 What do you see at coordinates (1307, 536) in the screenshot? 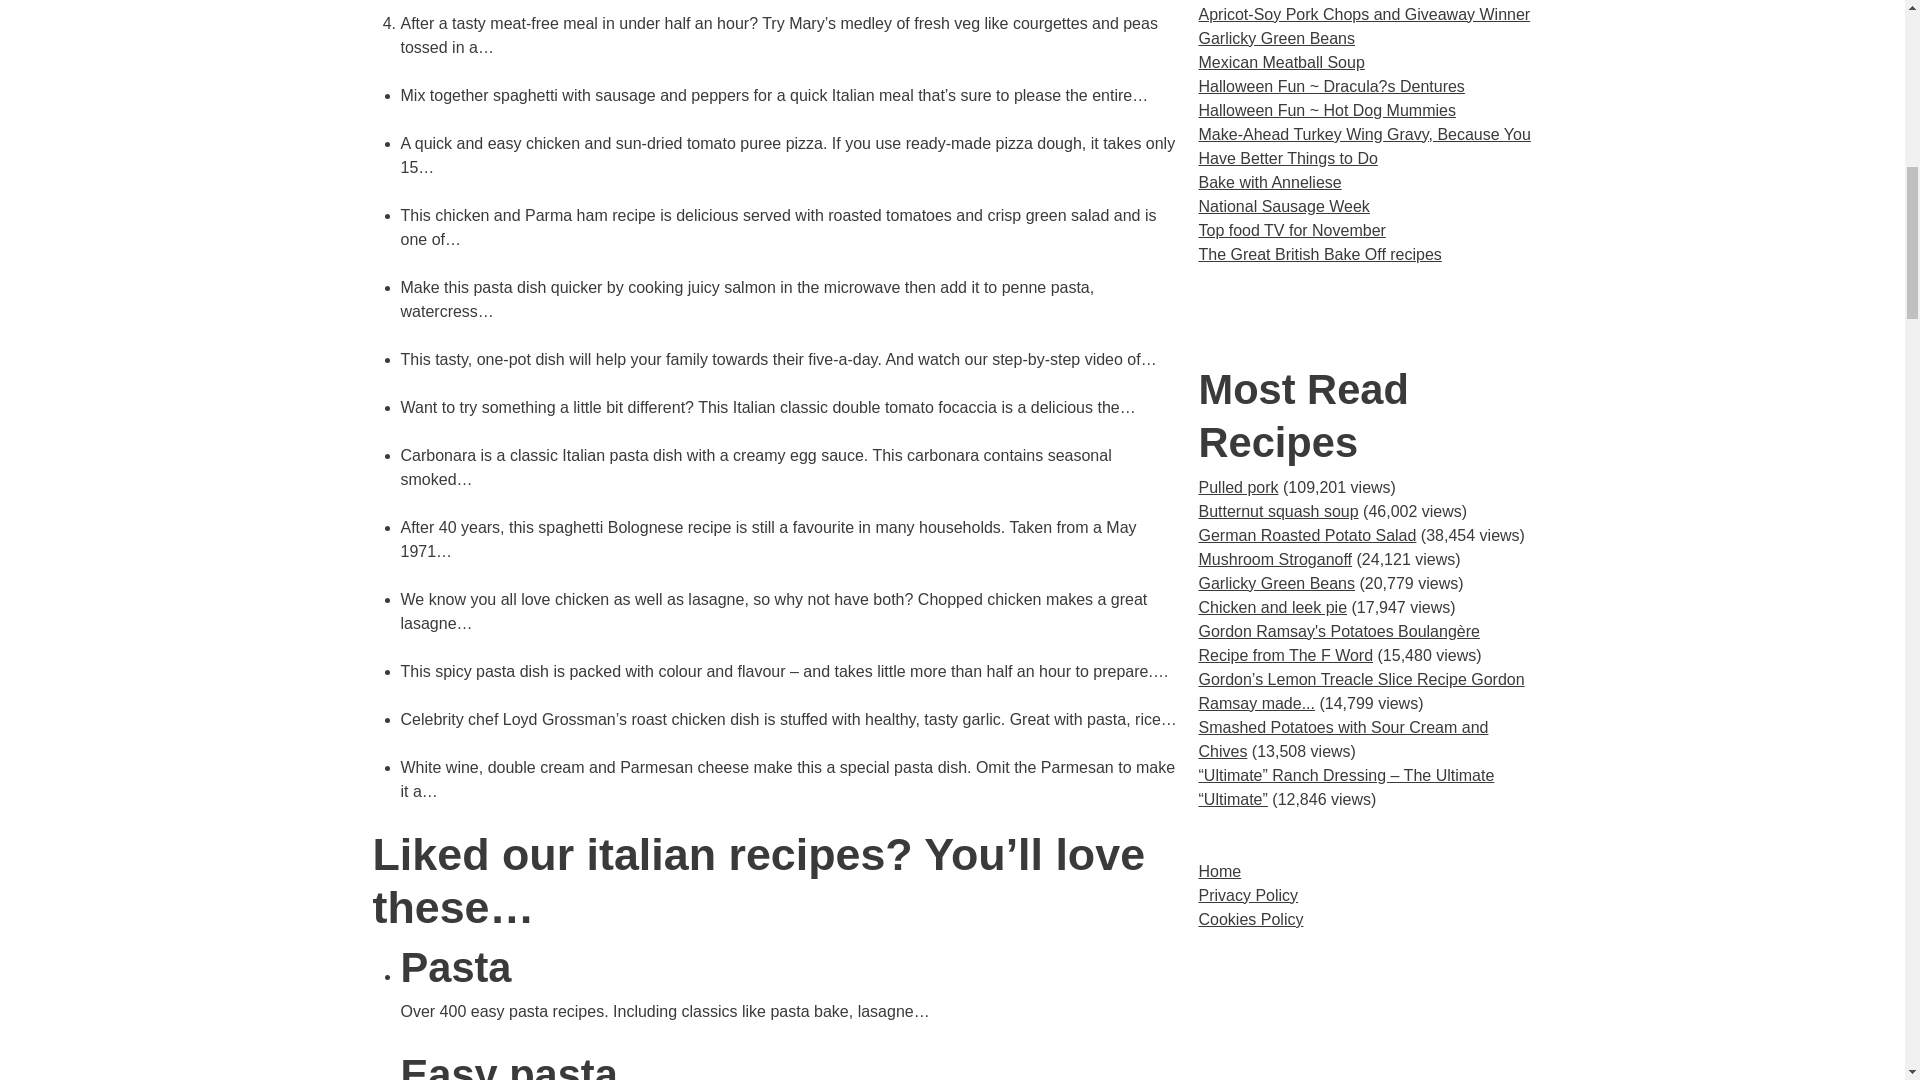
I see `German Roasted Potato Salad` at bounding box center [1307, 536].